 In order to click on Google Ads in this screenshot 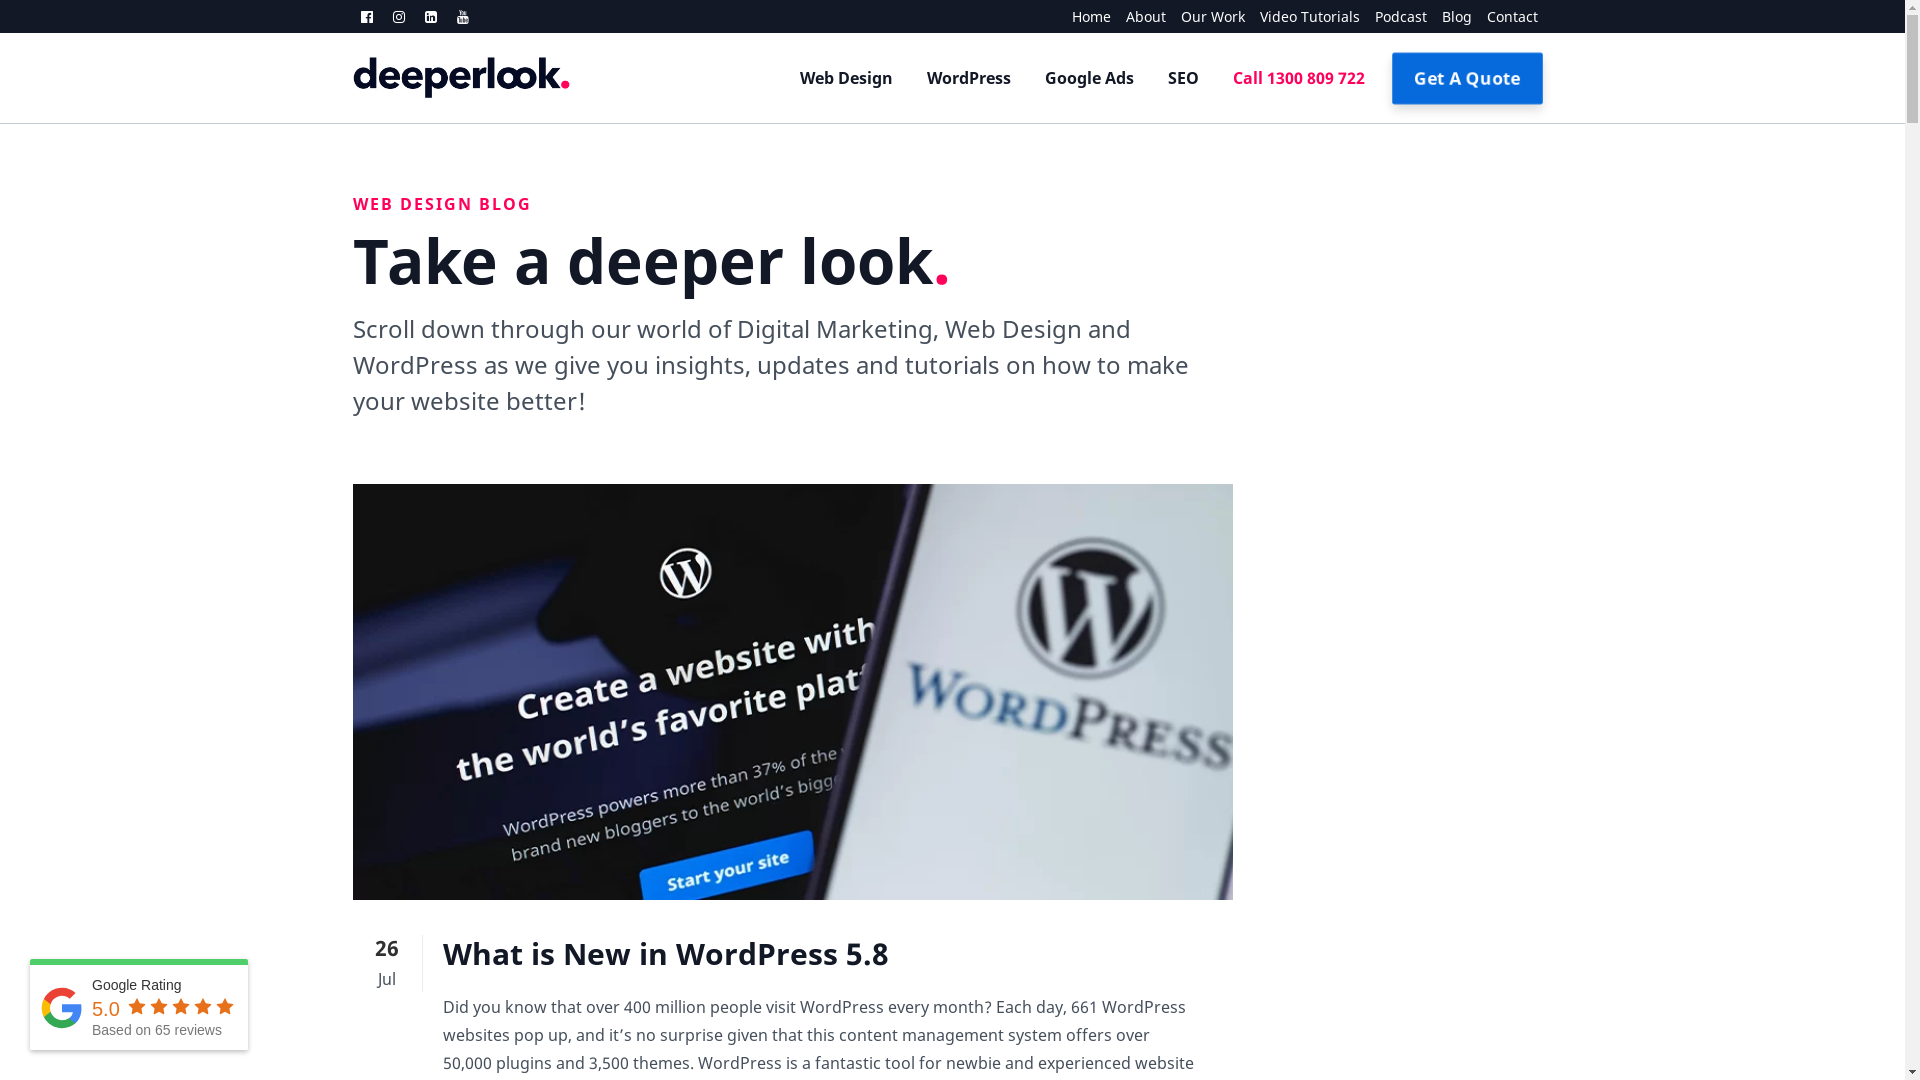, I will do `click(1090, 78)`.